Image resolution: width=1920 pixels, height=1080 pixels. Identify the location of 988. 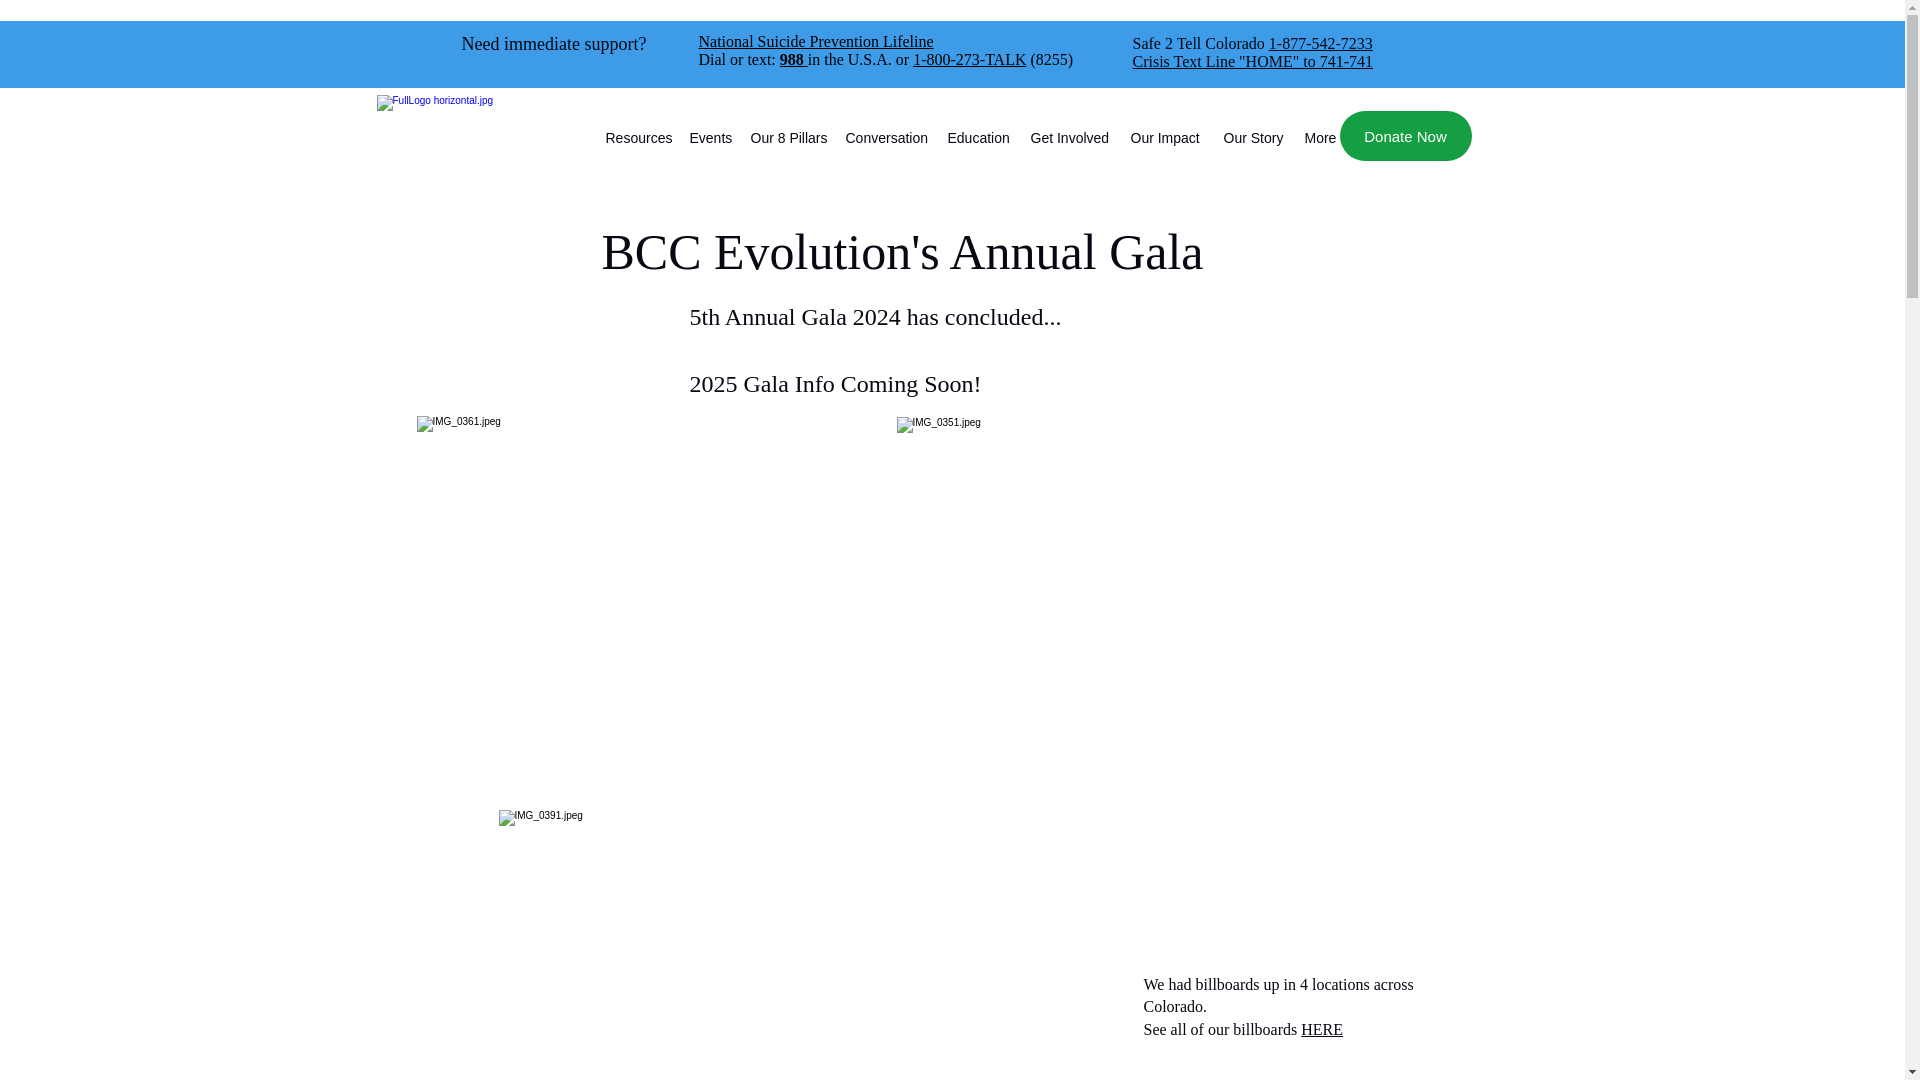
(794, 59).